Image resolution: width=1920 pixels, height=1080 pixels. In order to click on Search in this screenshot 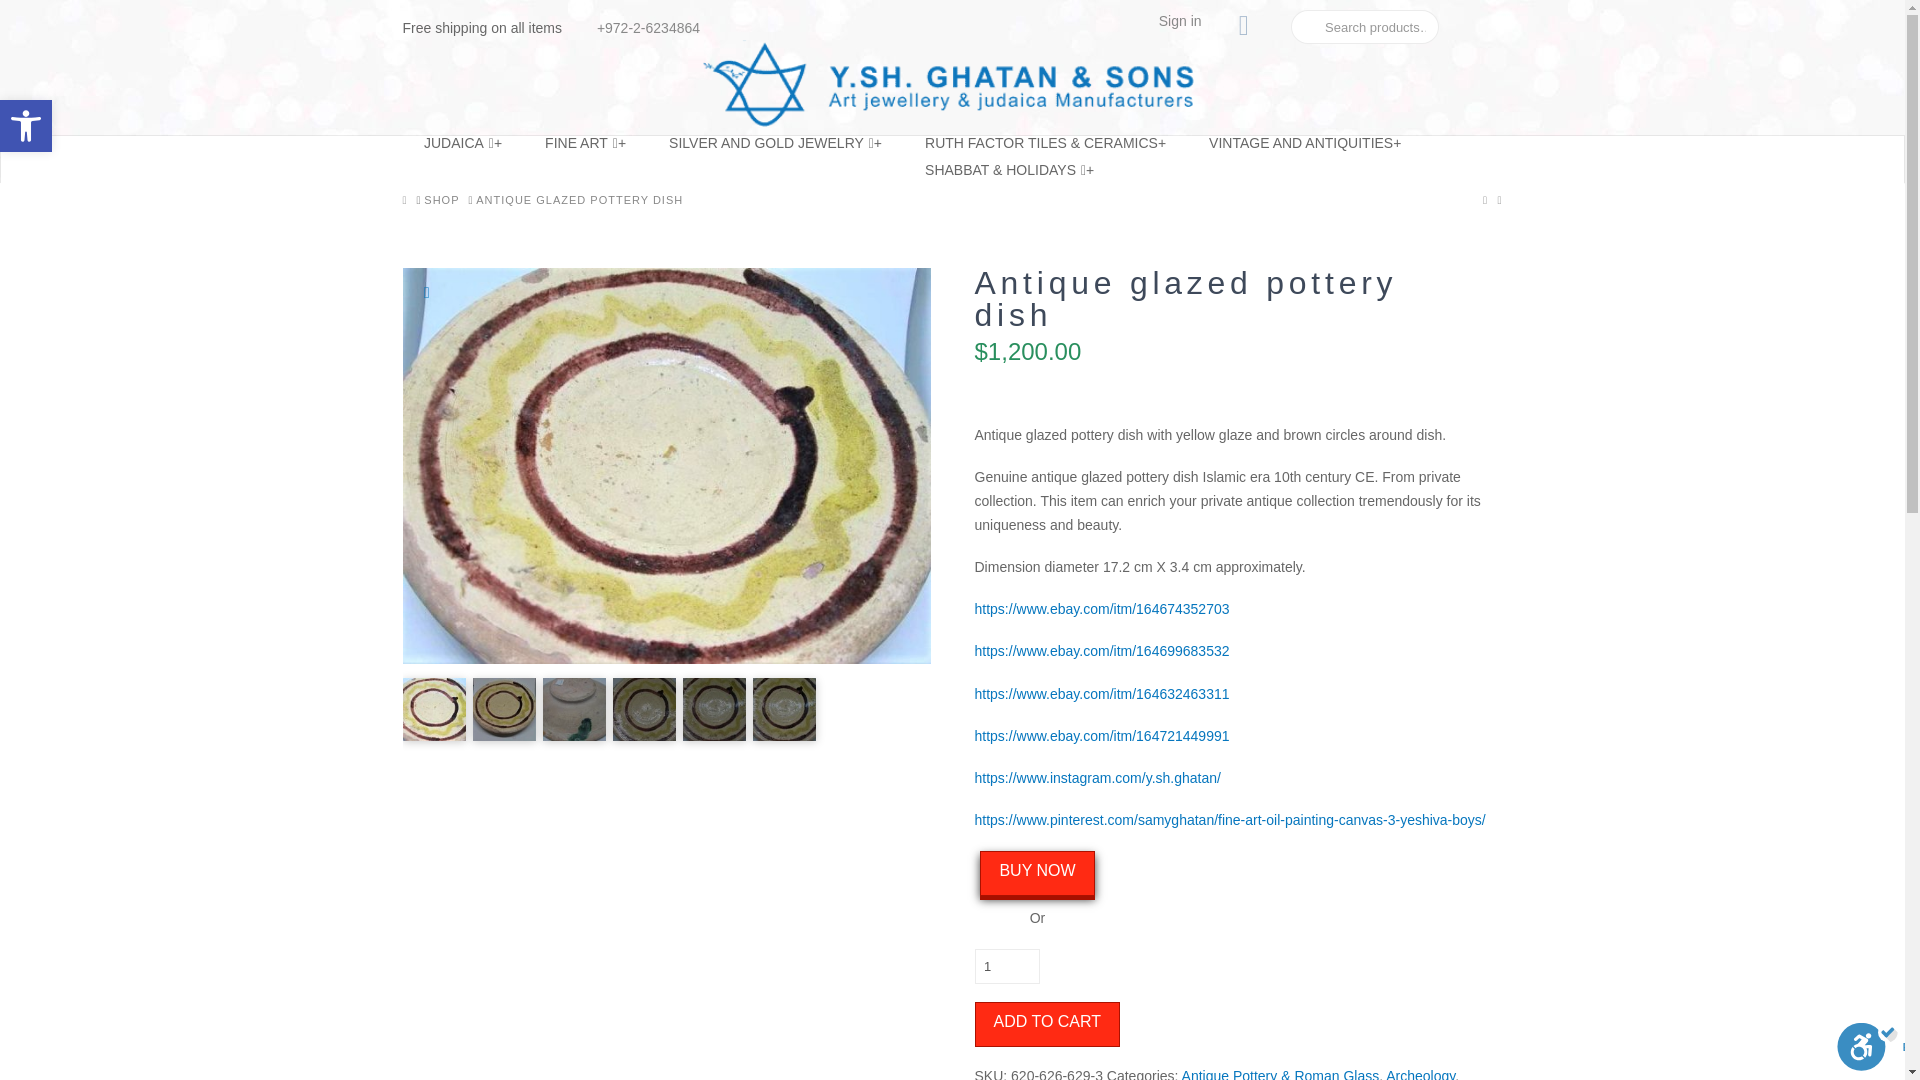, I will do `click(586, 150)`.